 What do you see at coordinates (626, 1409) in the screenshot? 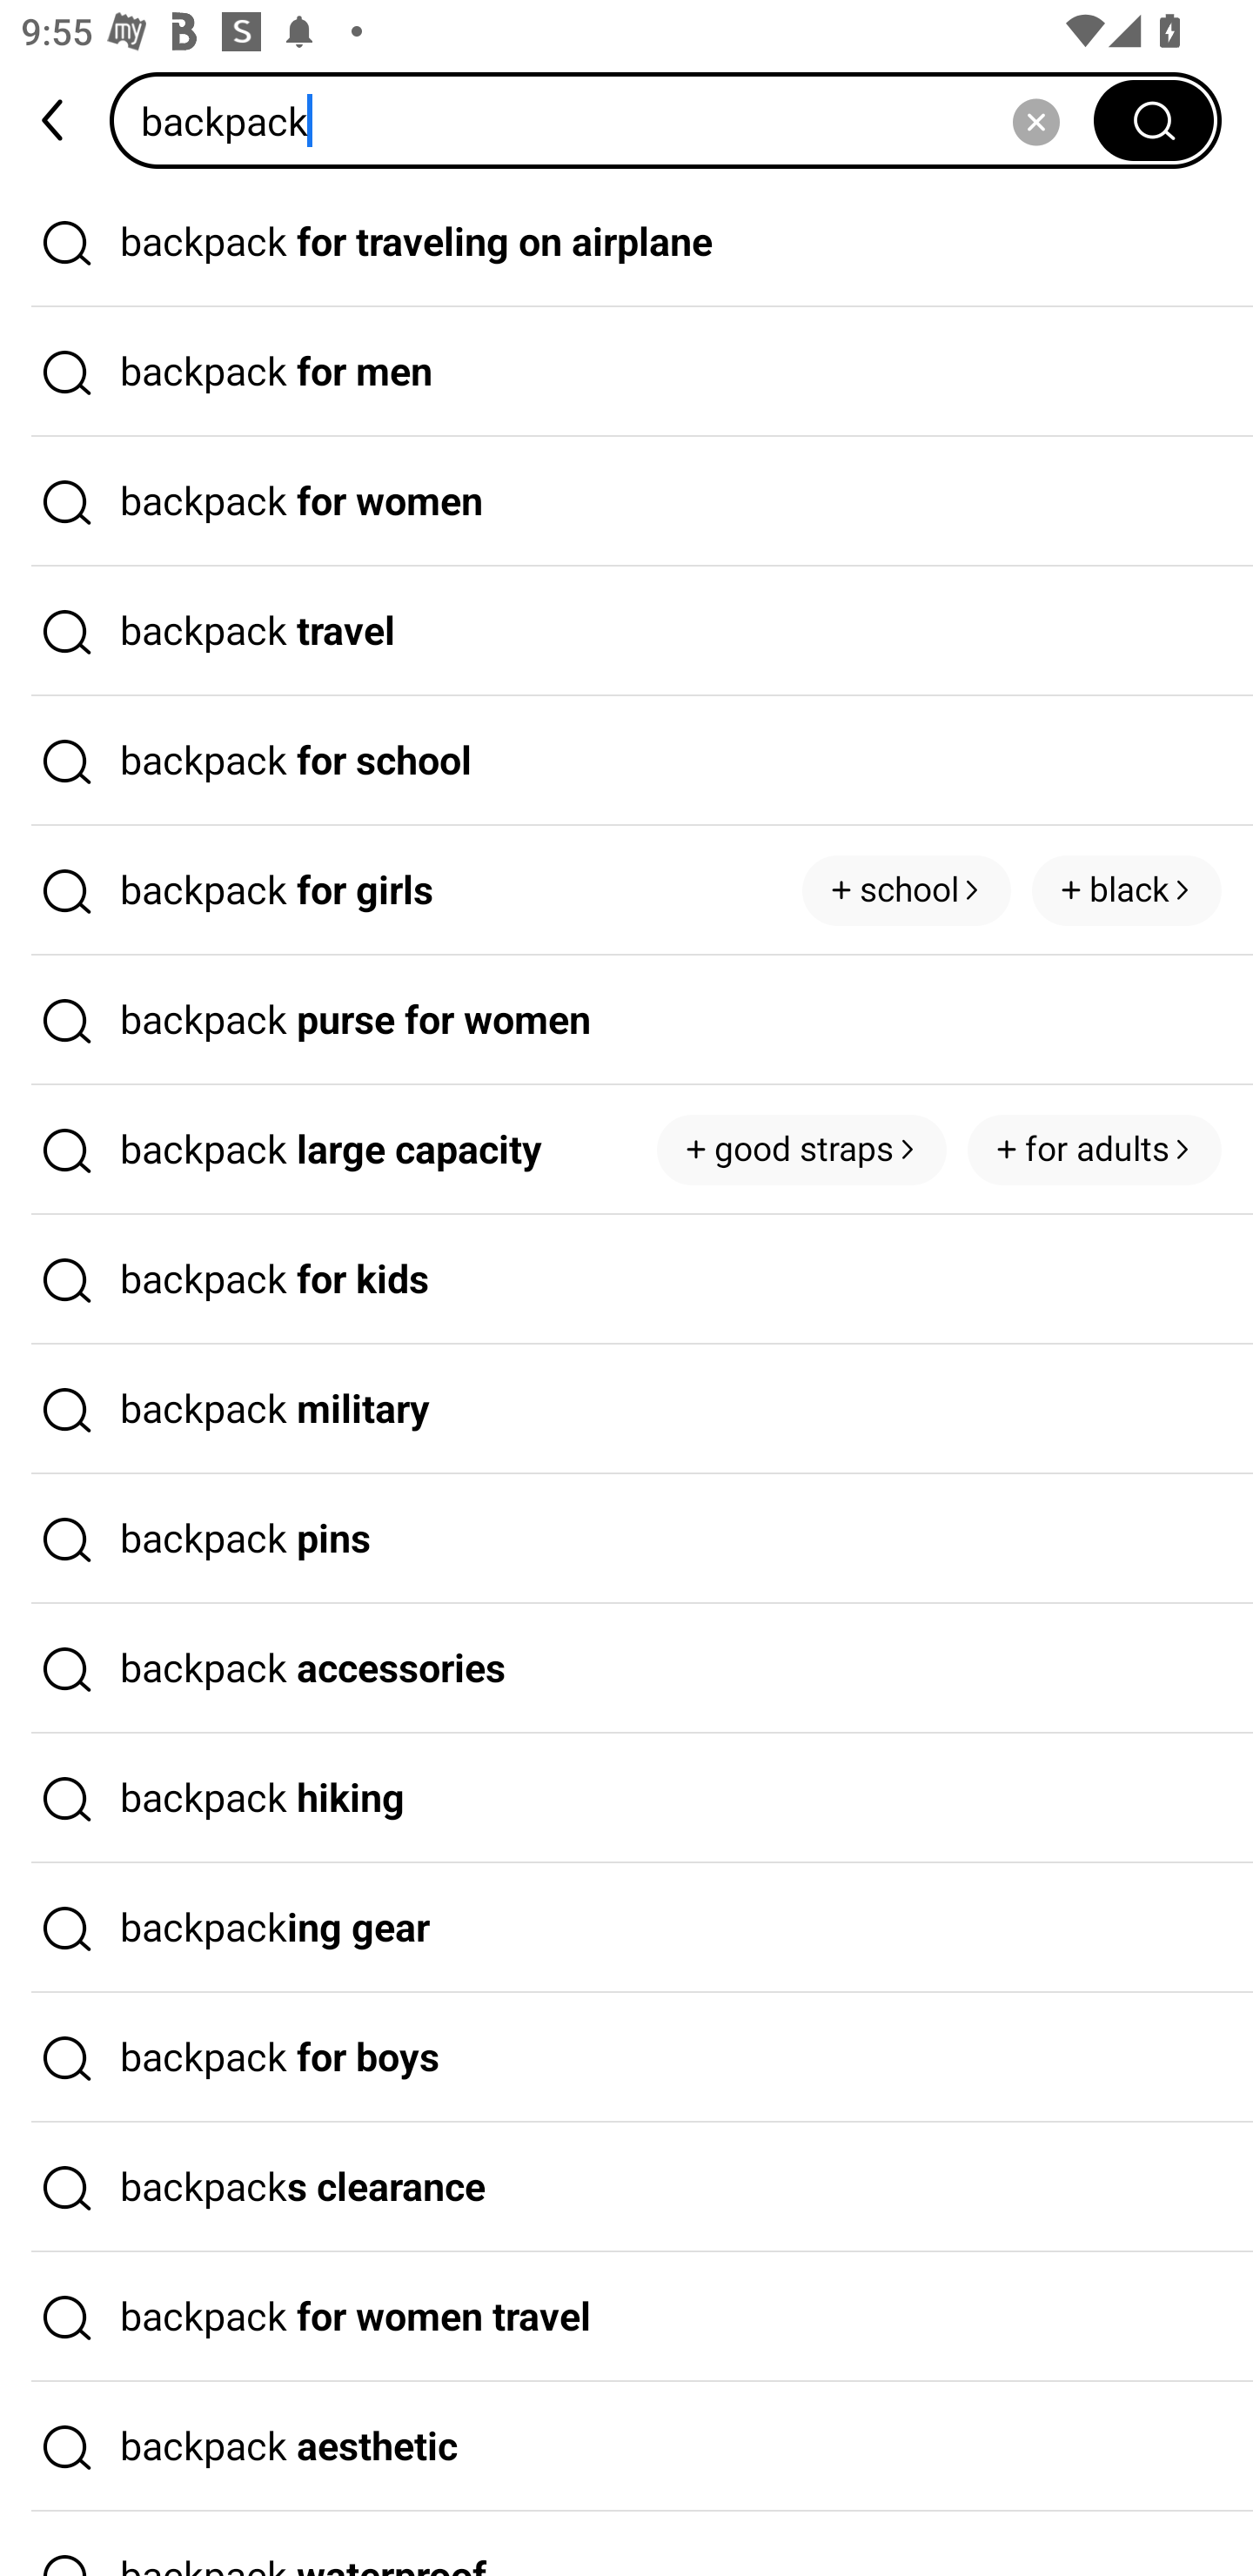
I see `backpack military` at bounding box center [626, 1409].